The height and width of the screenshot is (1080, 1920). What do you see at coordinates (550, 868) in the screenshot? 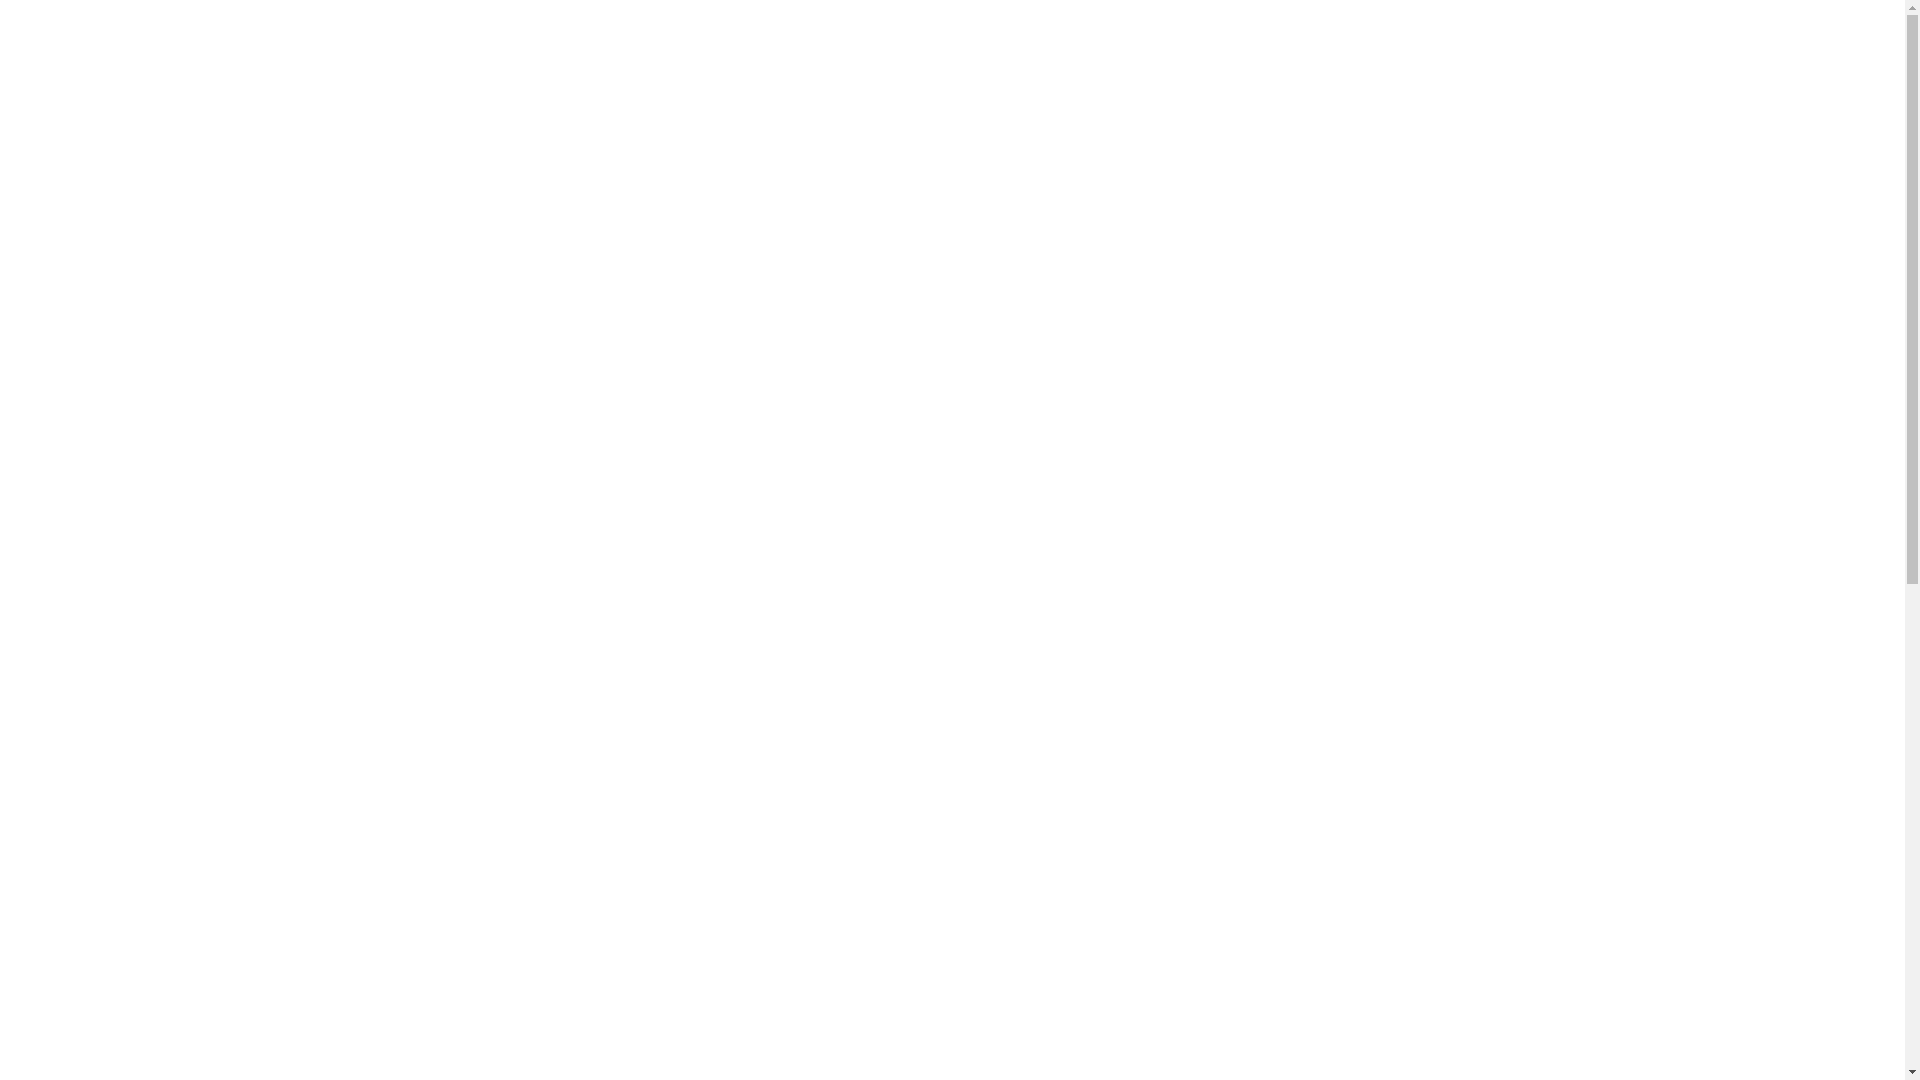
I see `LOG IN` at bounding box center [550, 868].